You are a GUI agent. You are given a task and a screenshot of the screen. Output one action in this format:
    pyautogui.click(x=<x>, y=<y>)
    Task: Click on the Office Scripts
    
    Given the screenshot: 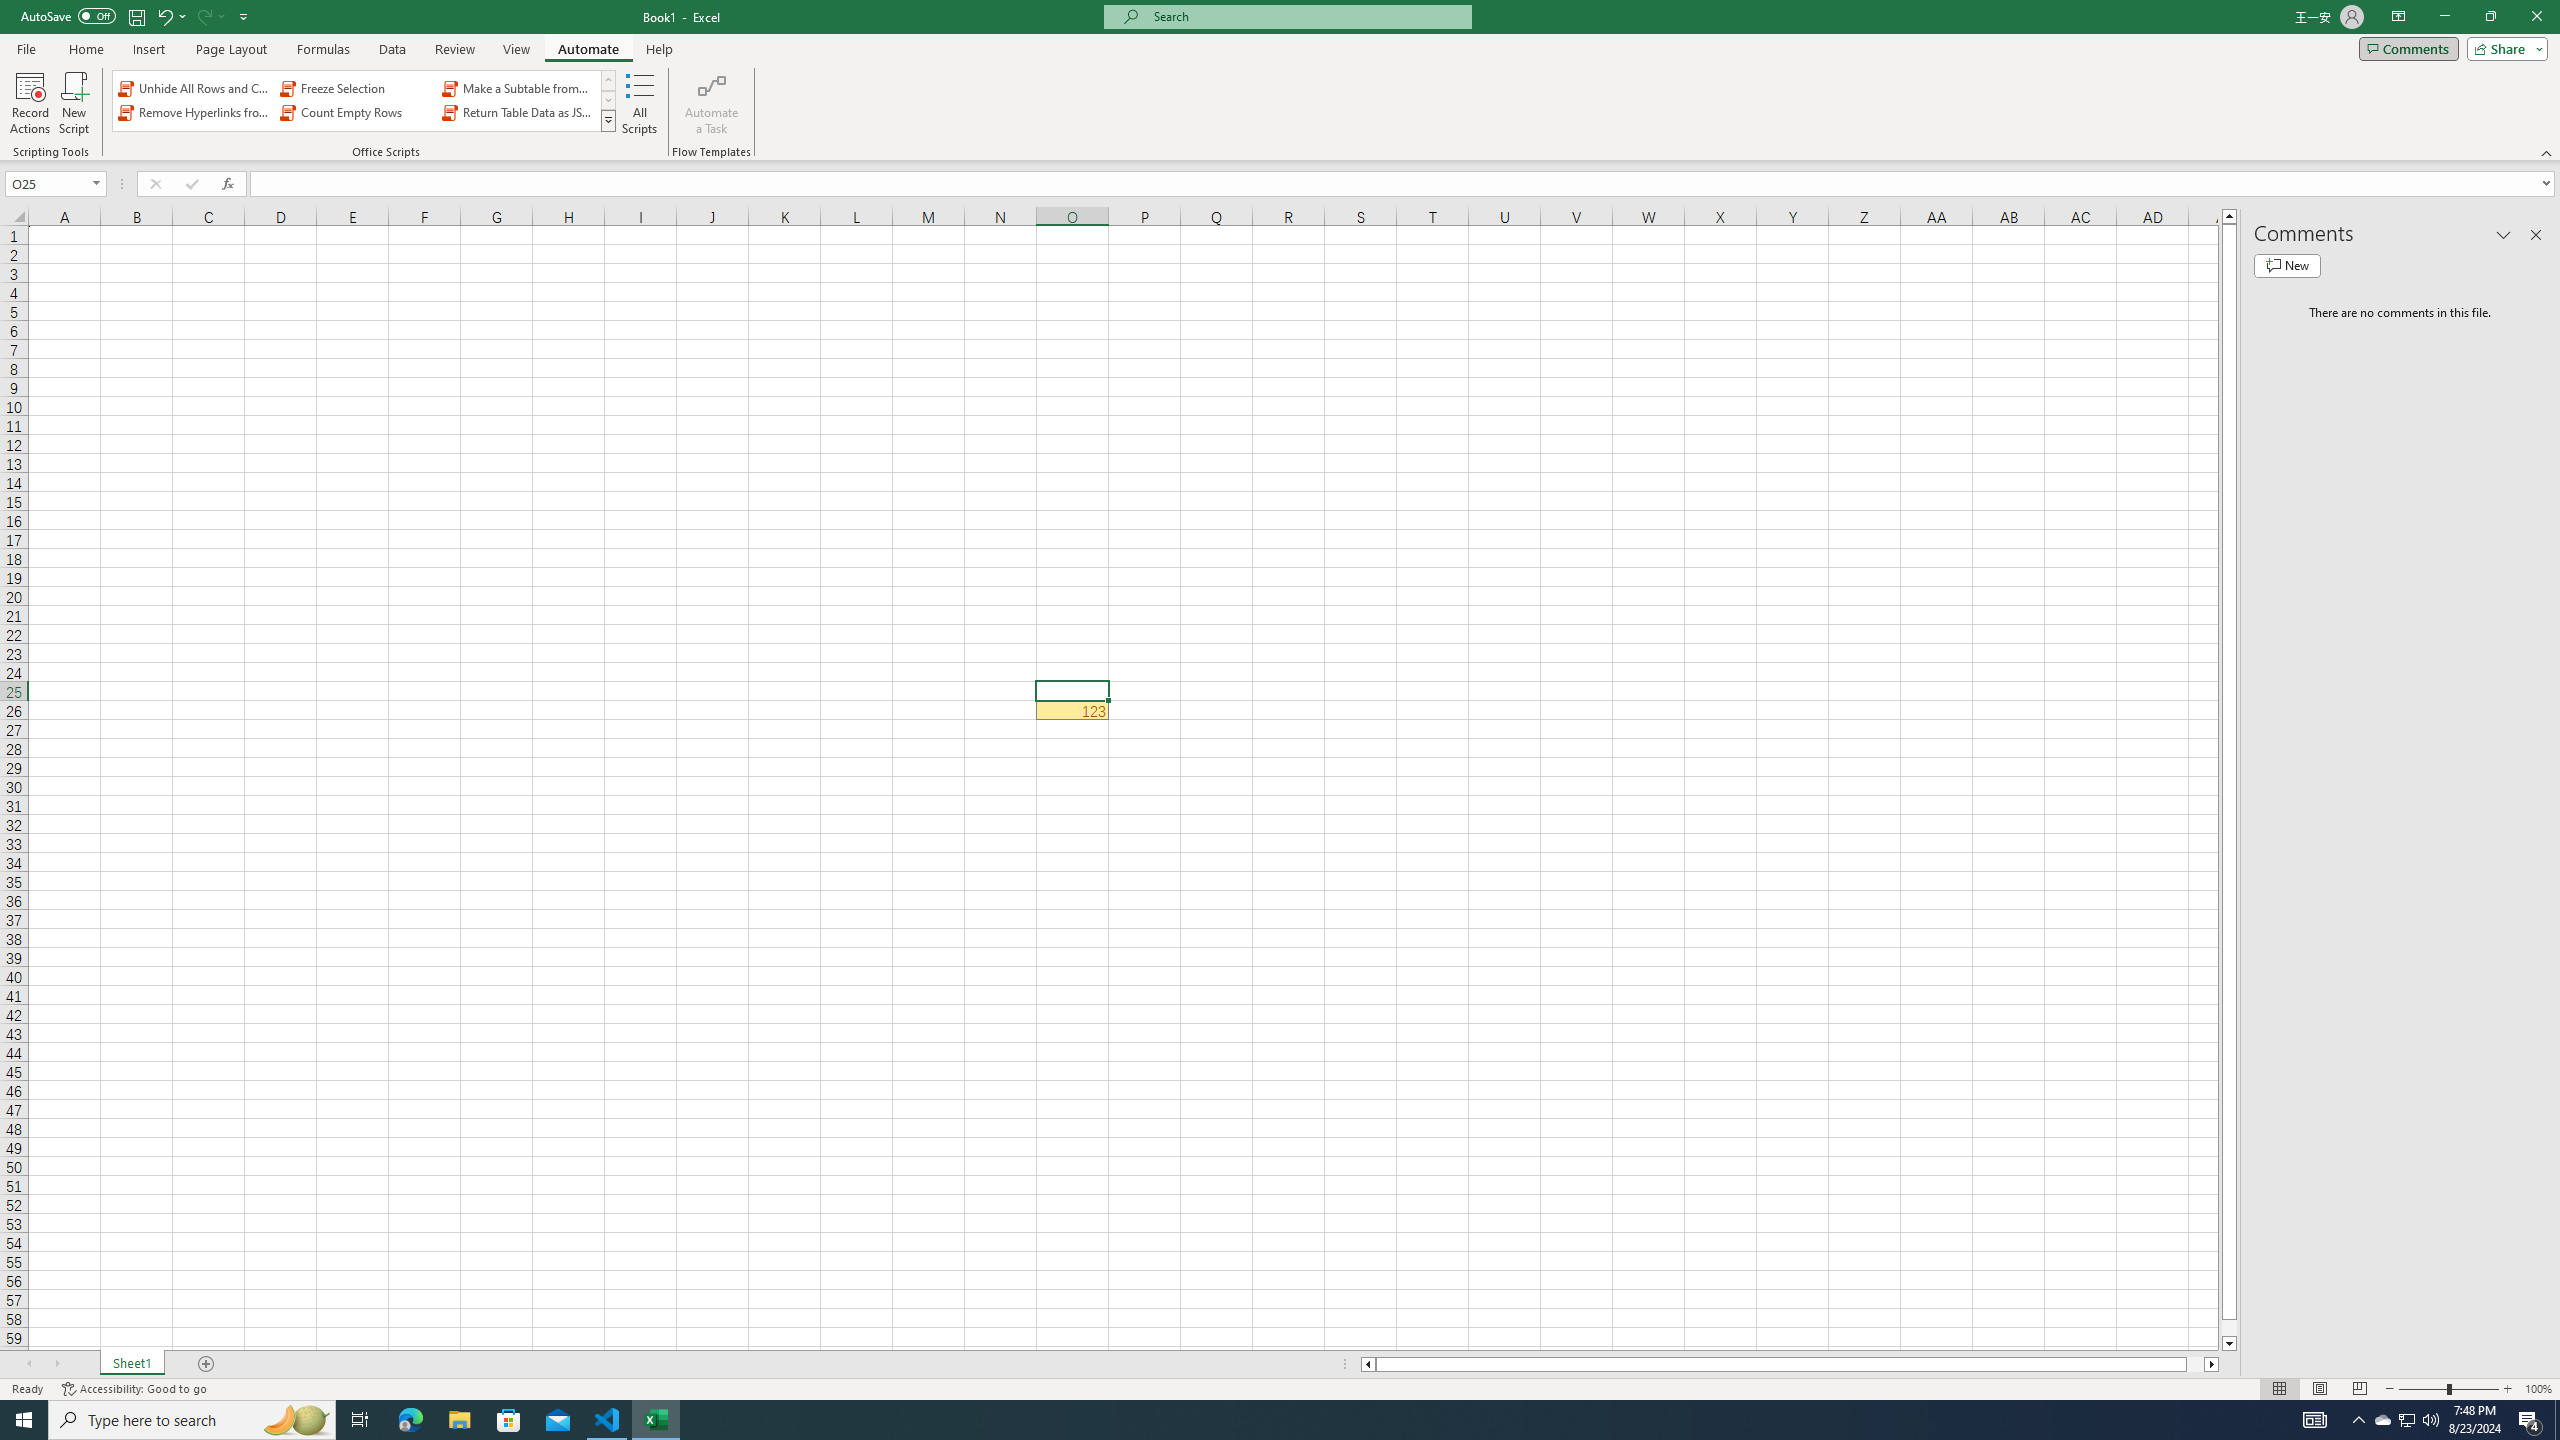 What is the action you would take?
    pyautogui.click(x=608, y=120)
    